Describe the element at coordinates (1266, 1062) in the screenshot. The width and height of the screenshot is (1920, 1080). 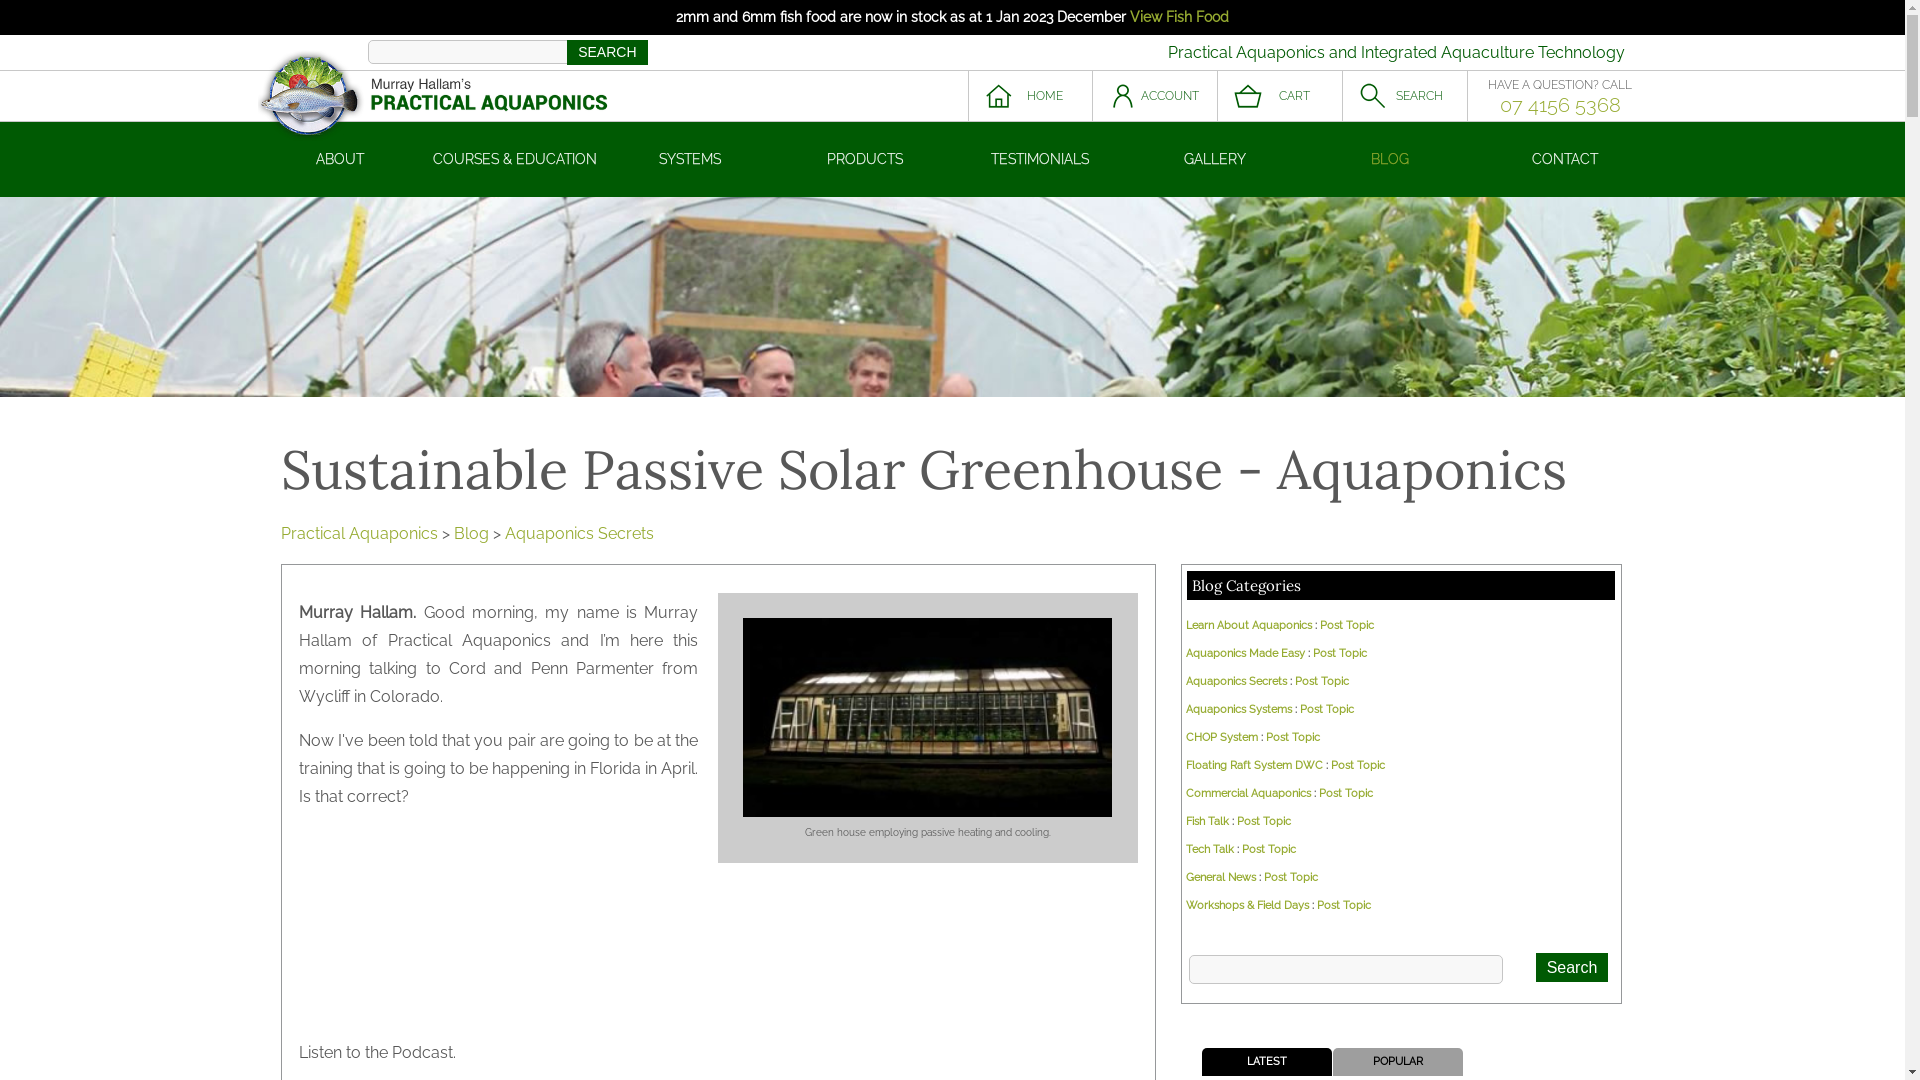
I see `LATEST` at that location.